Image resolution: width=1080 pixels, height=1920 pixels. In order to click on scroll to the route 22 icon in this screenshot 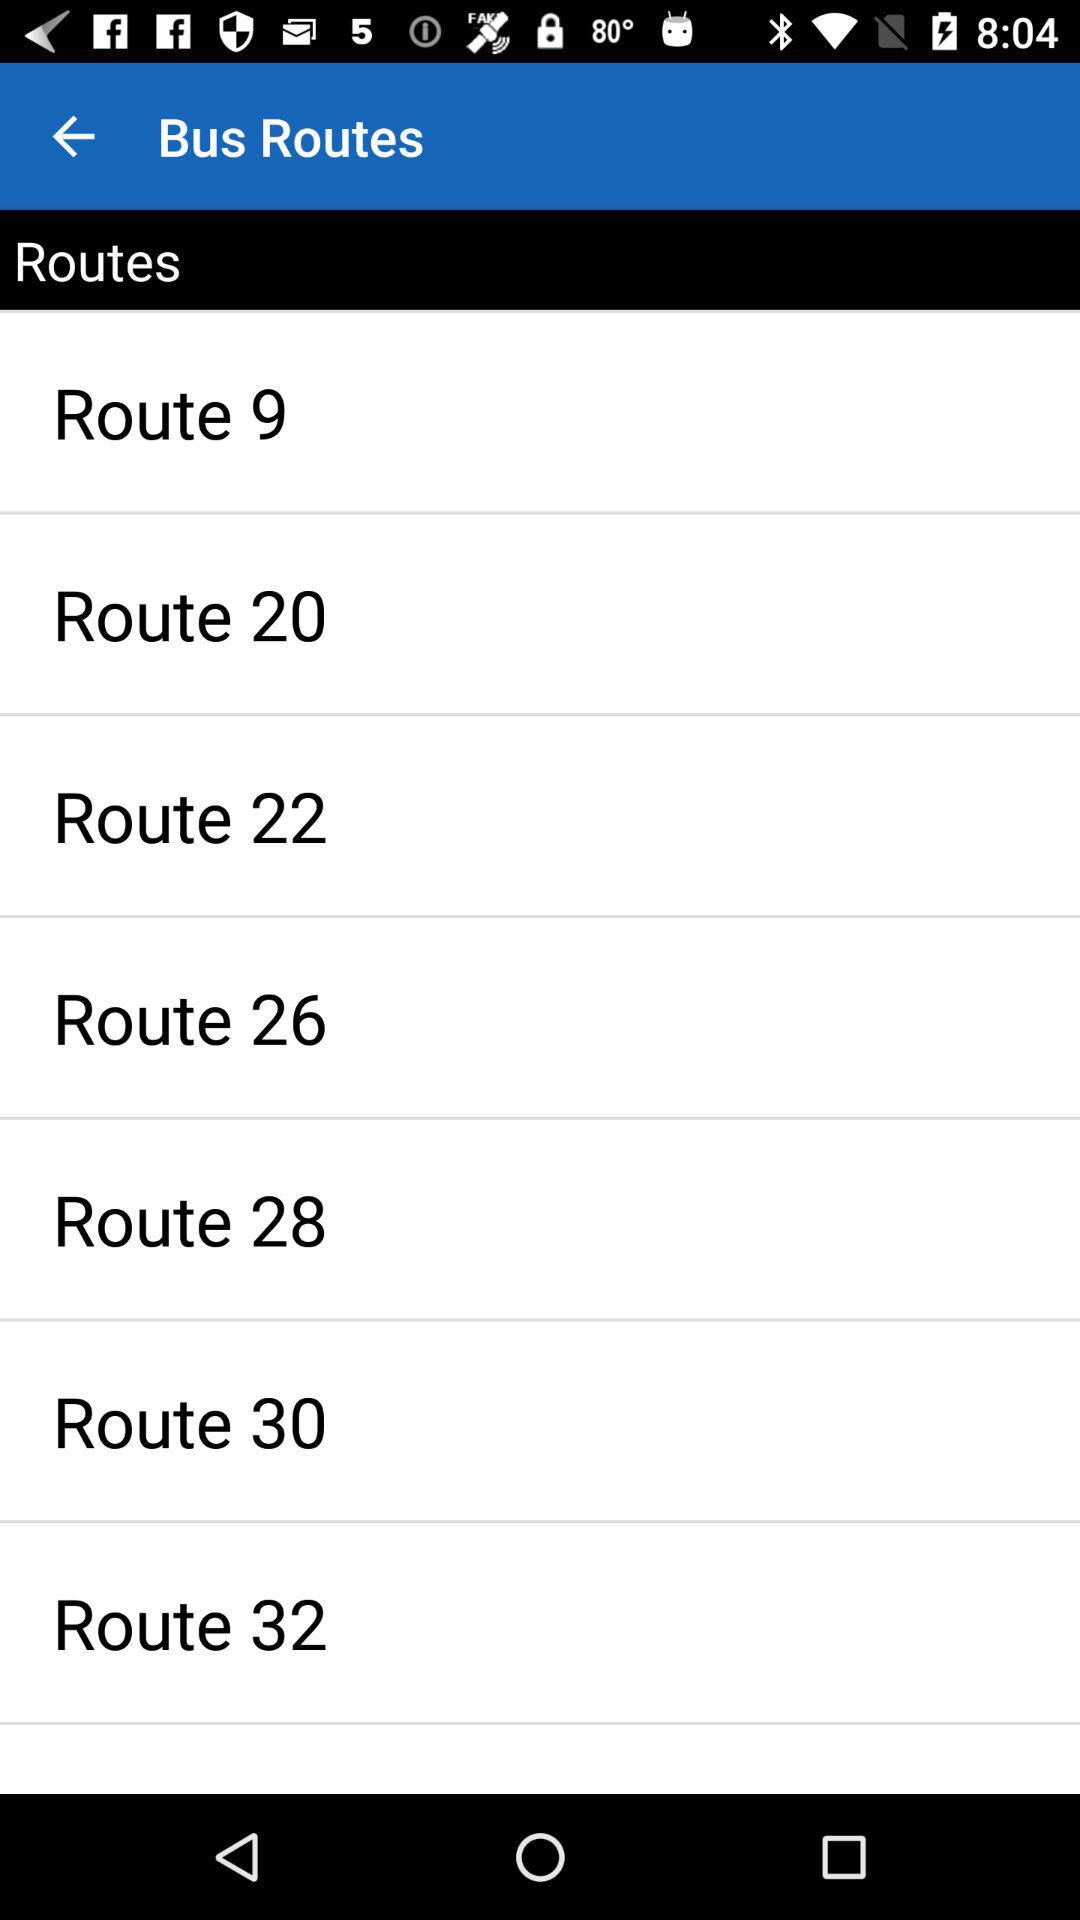, I will do `click(540, 816)`.